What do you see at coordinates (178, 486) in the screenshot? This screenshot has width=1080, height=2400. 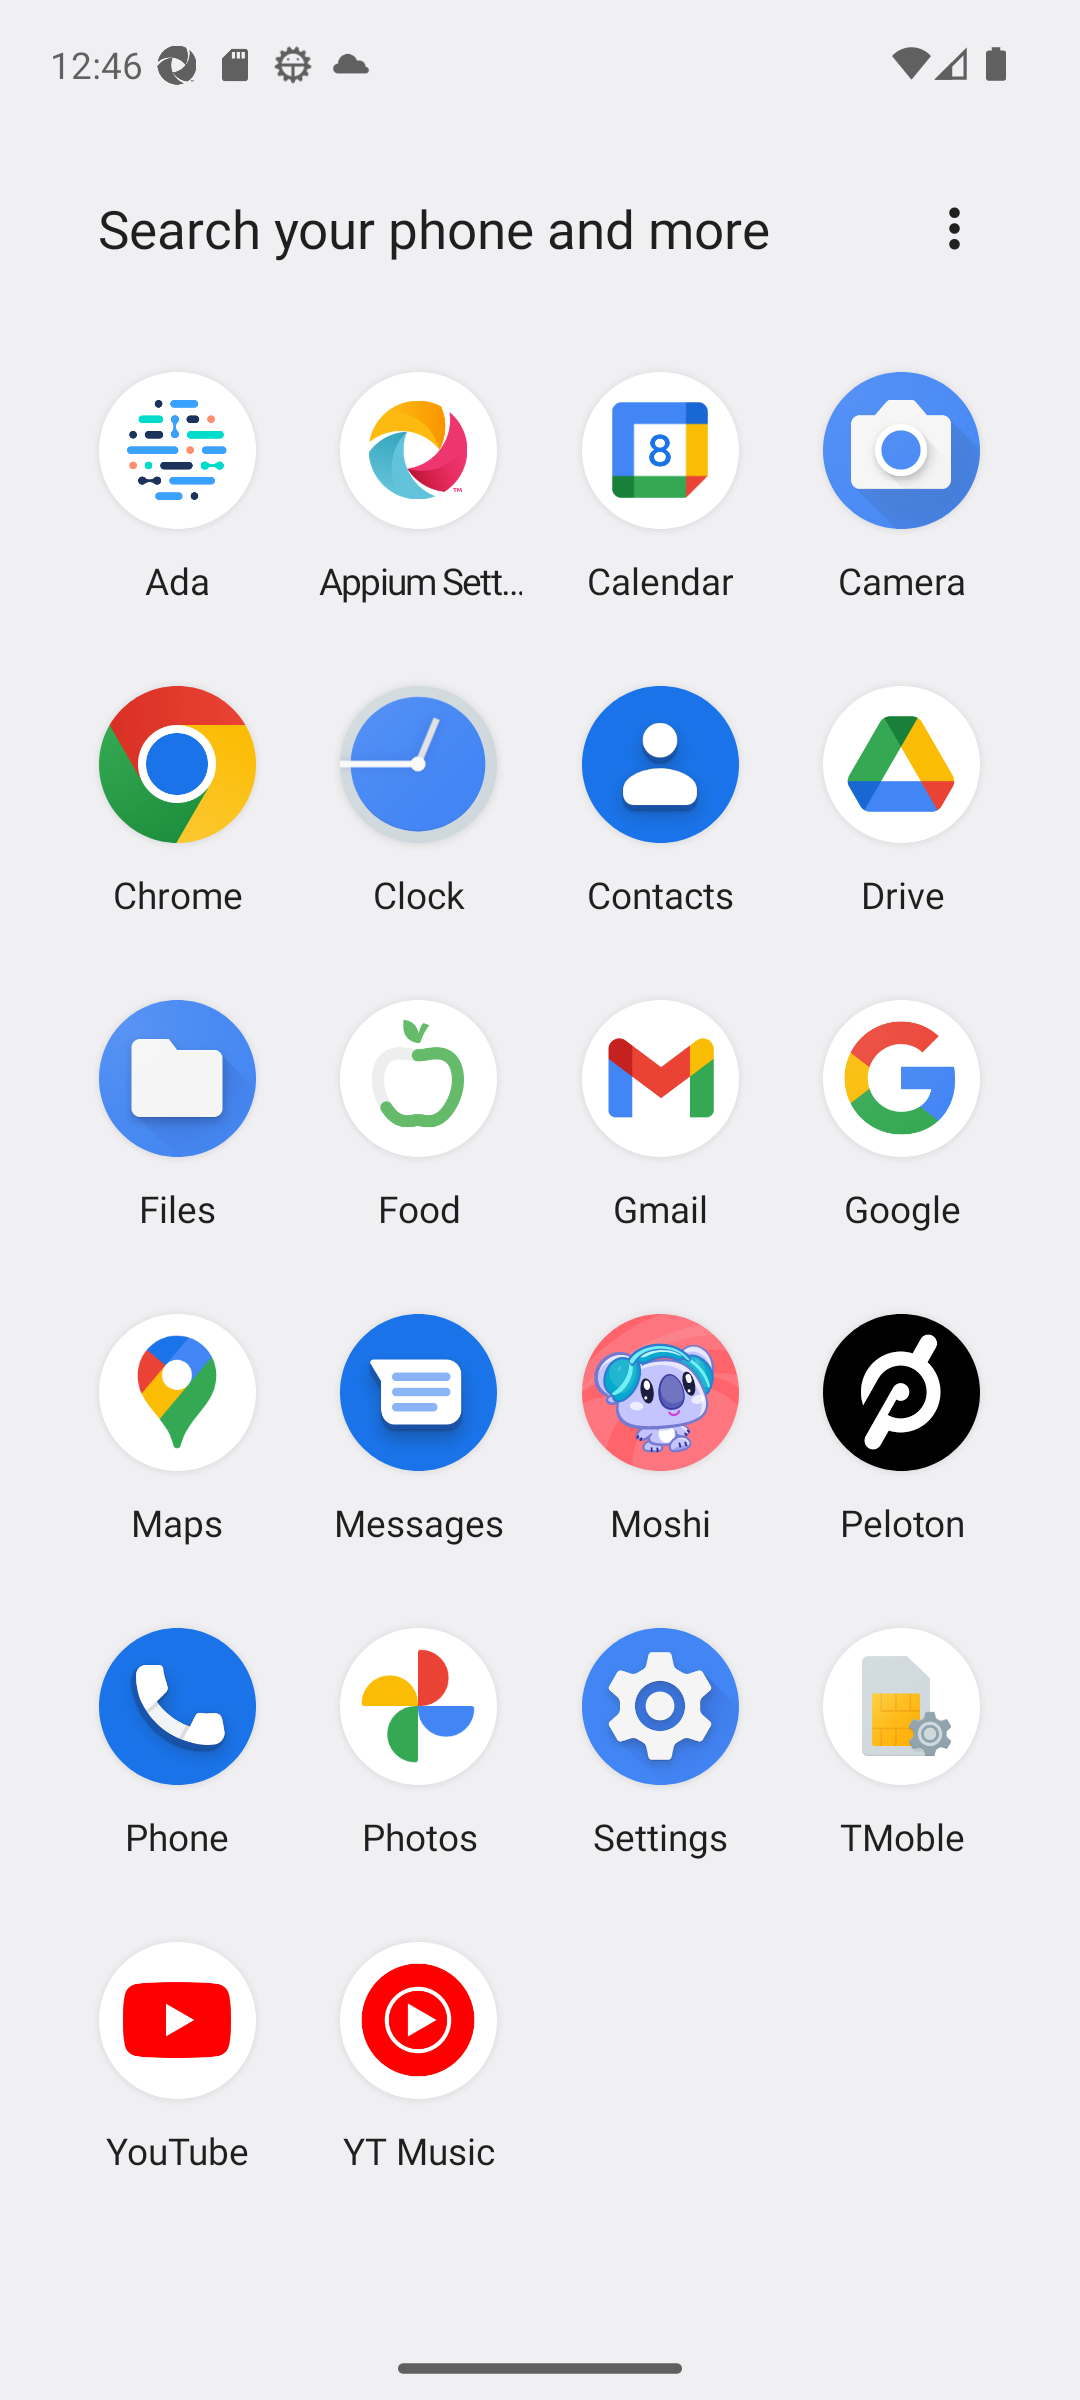 I see `Ada` at bounding box center [178, 486].